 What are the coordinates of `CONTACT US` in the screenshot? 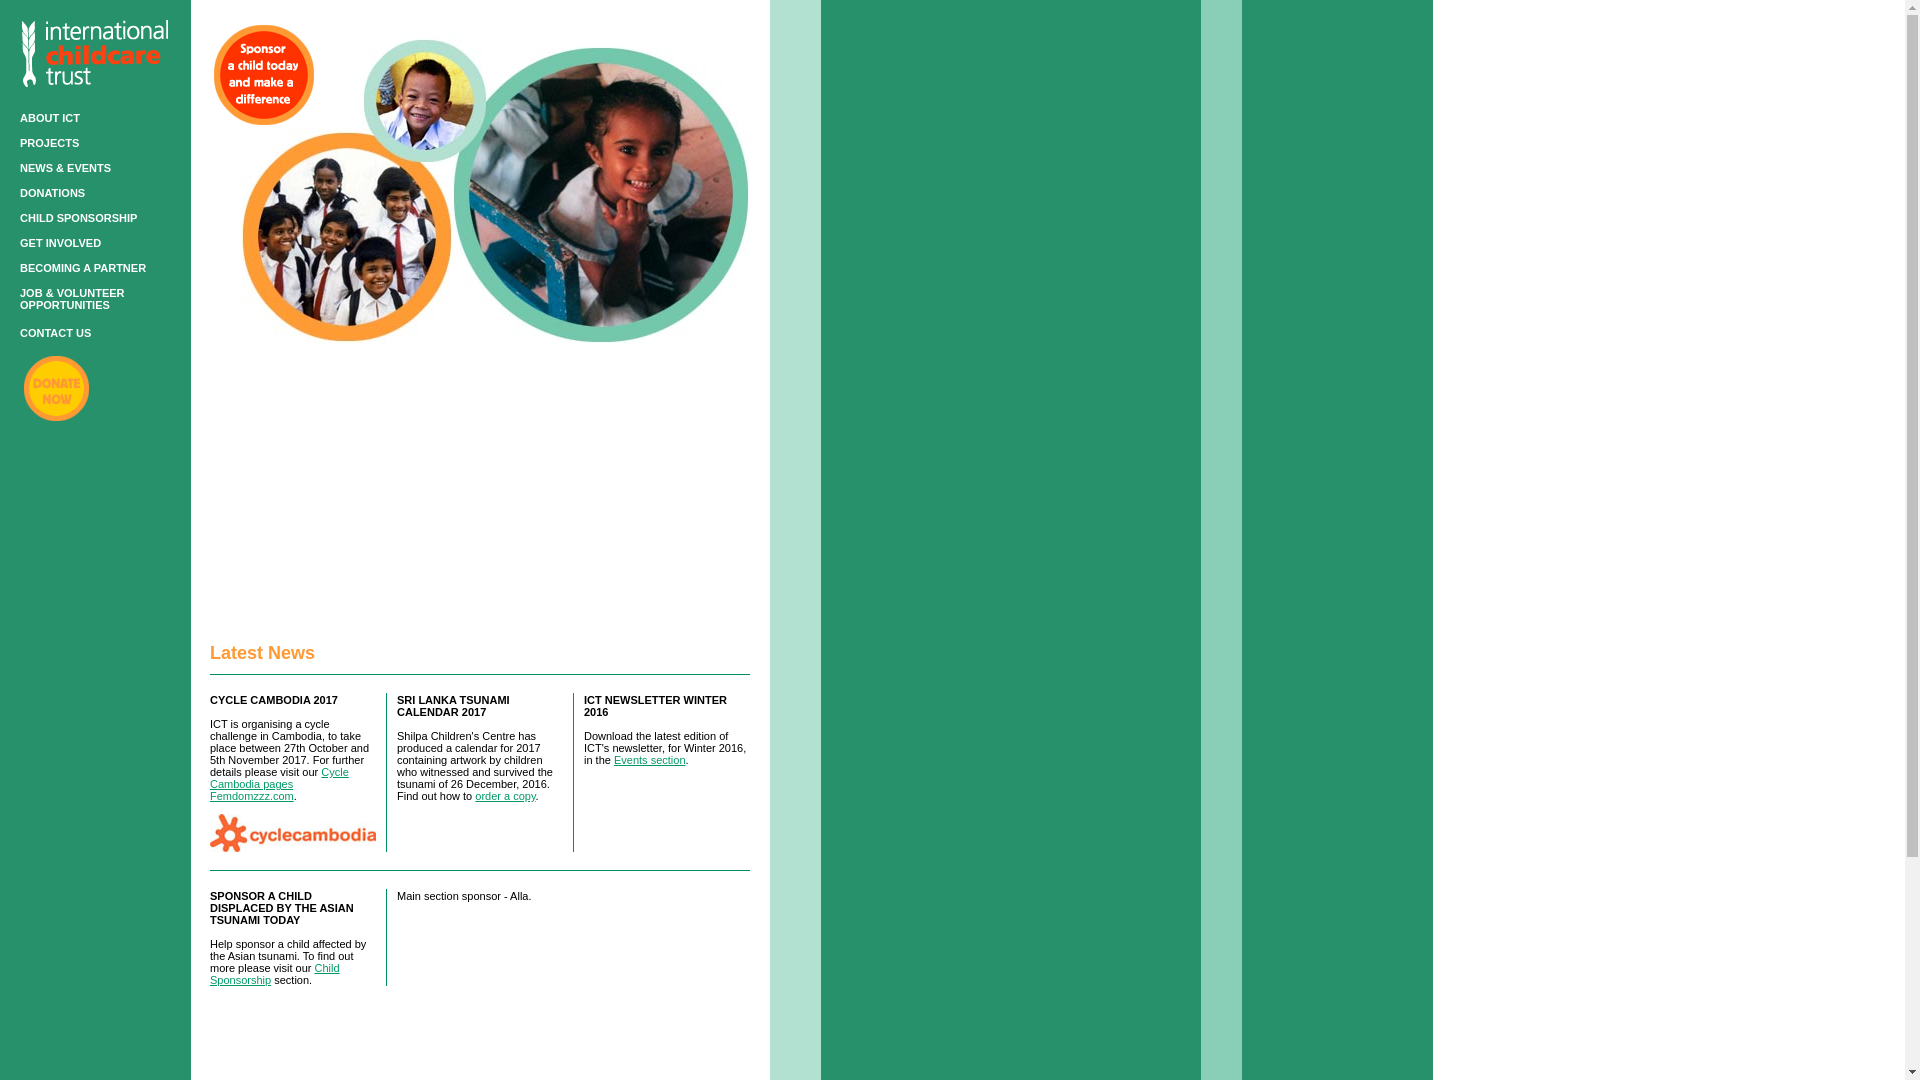 It's located at (54, 333).